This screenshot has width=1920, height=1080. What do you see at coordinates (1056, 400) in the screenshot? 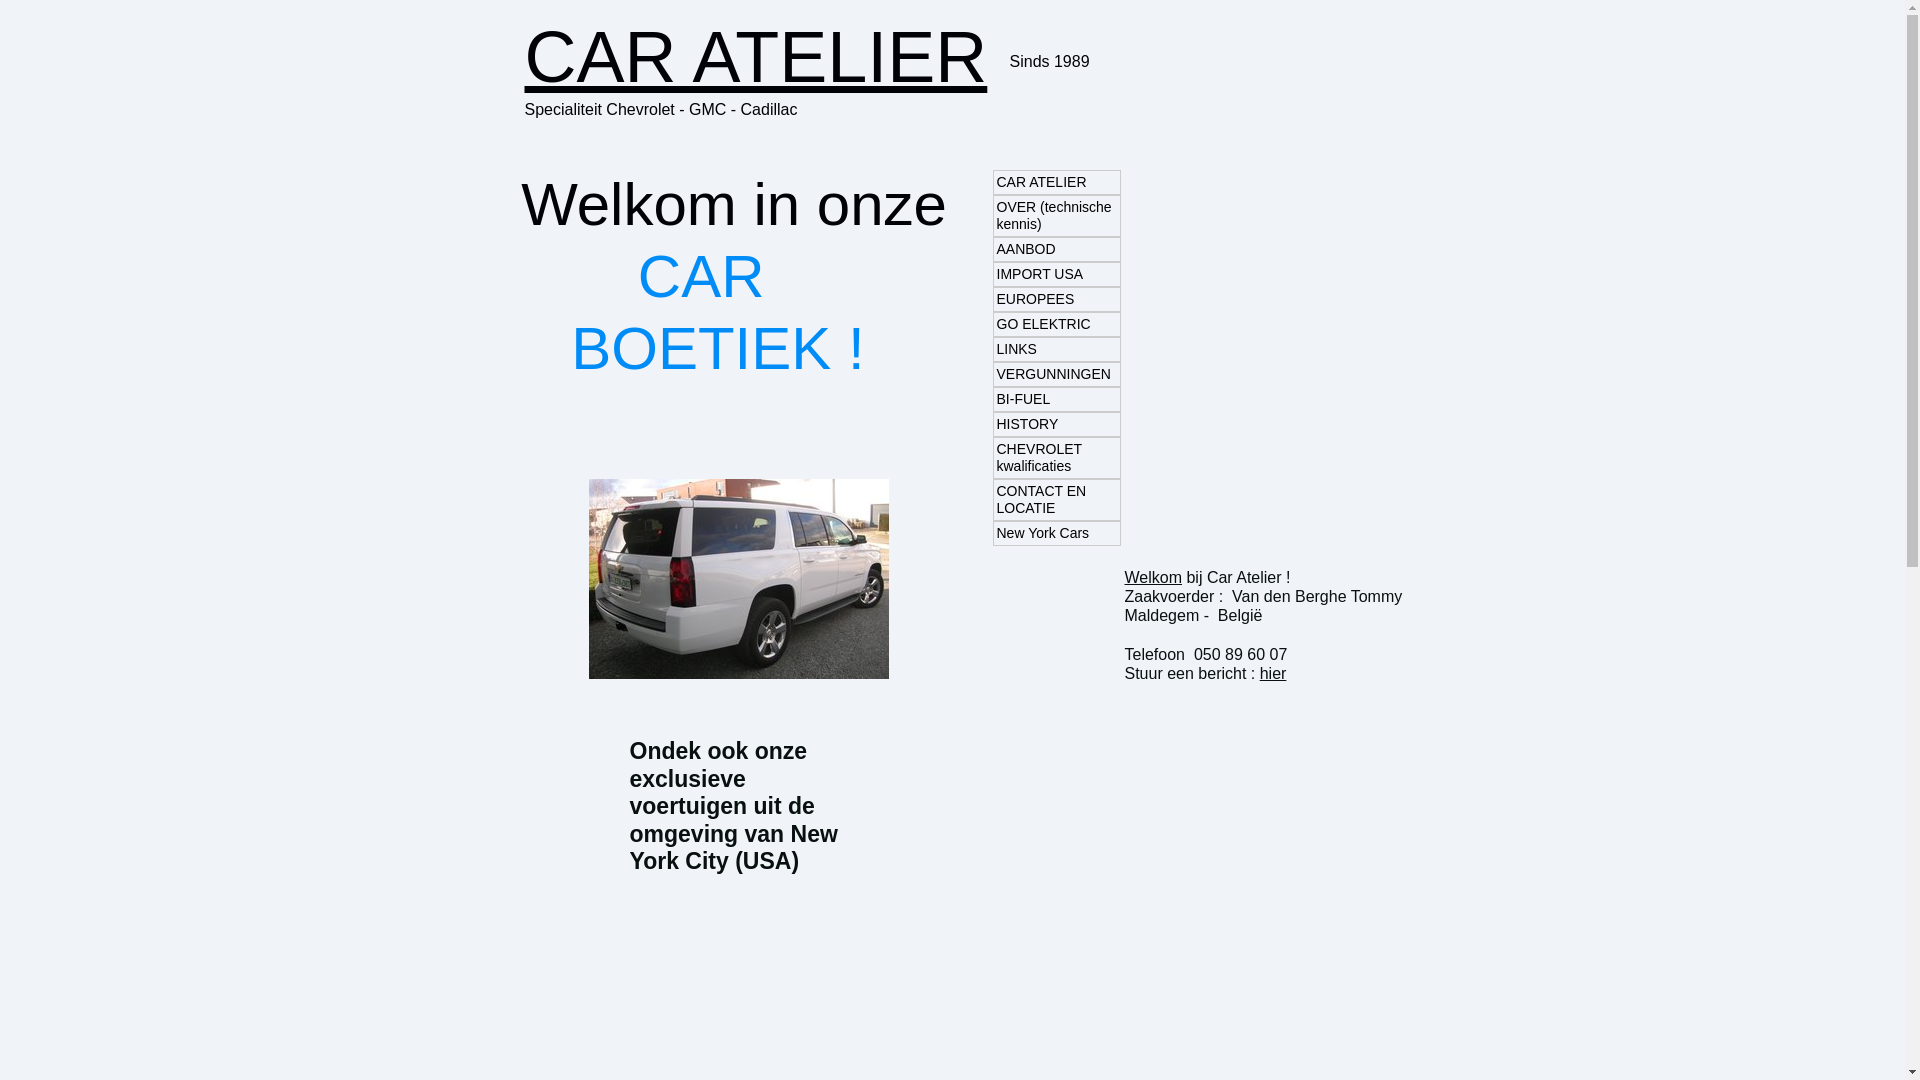
I see `BI-FUEL` at bounding box center [1056, 400].